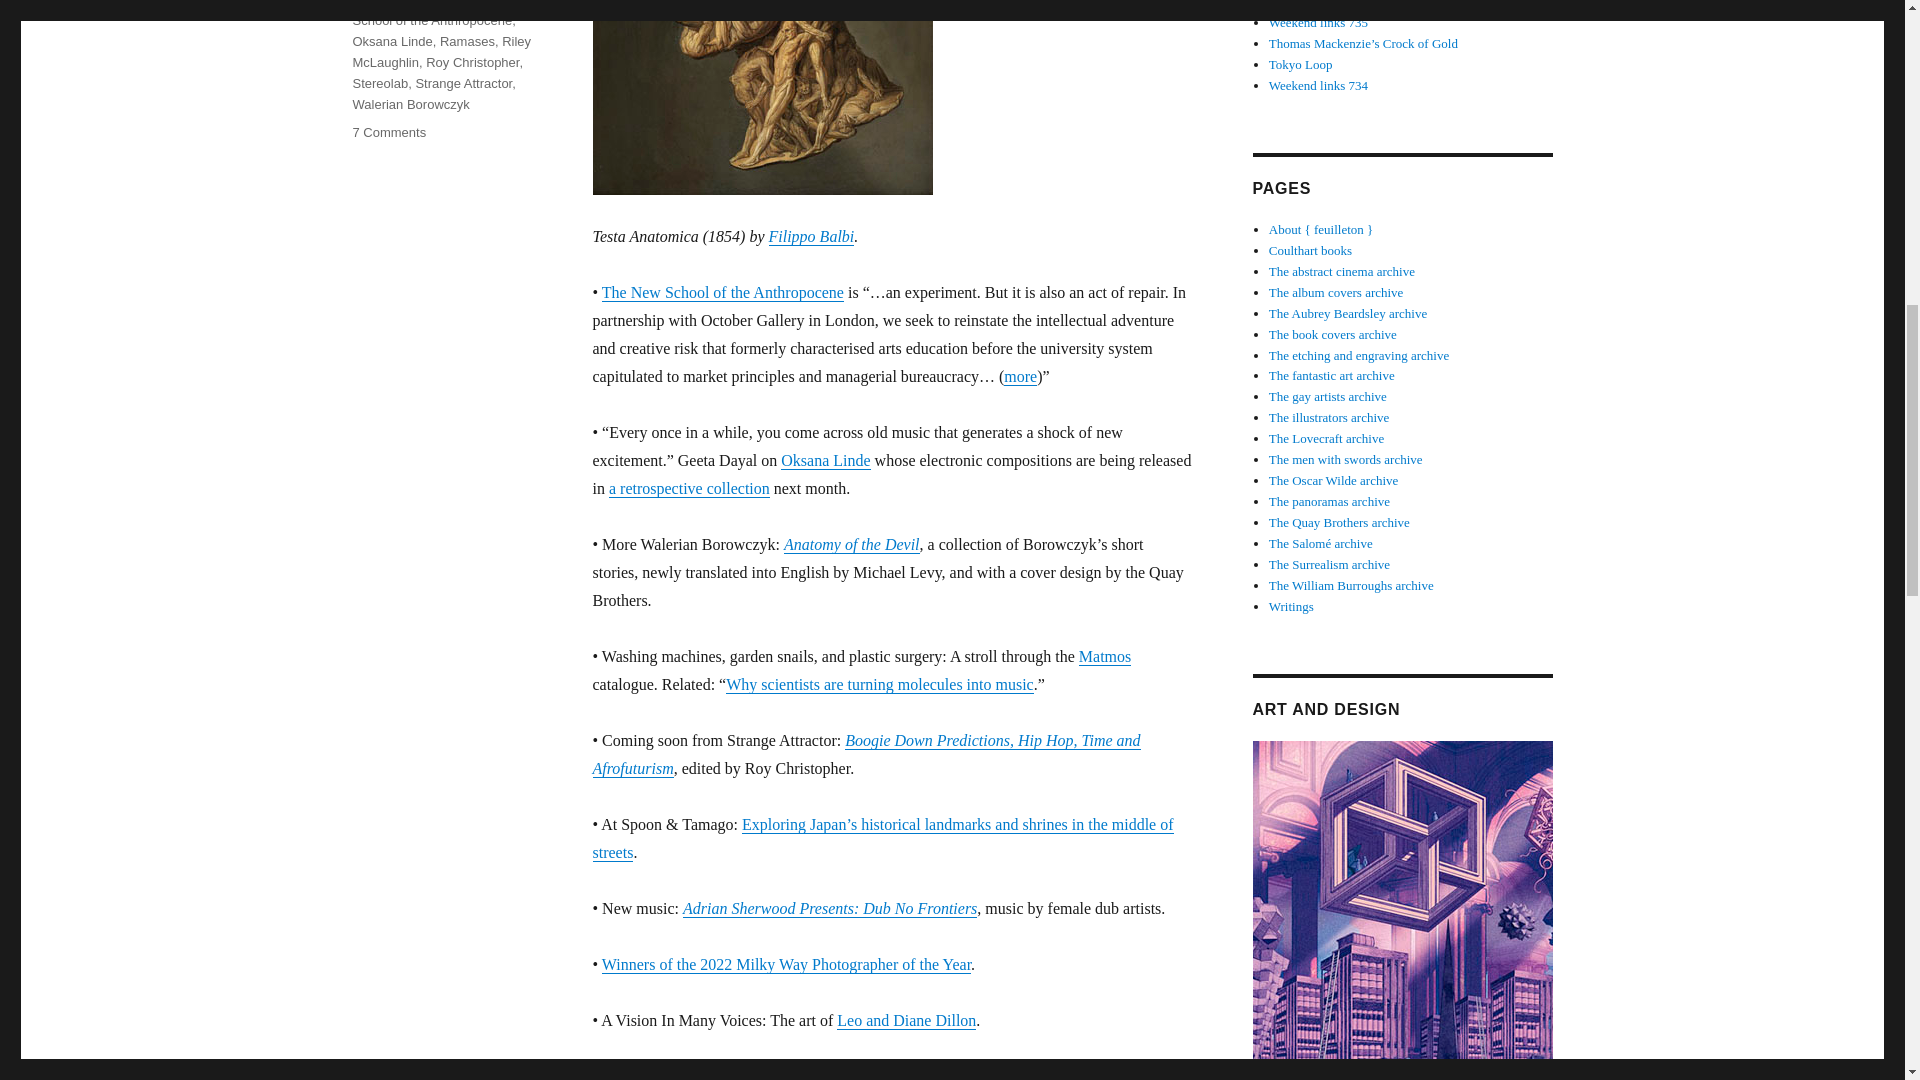 Image resolution: width=1920 pixels, height=1080 pixels. Describe the element at coordinates (723, 292) in the screenshot. I see `The New School of the Anthropocene` at that location.